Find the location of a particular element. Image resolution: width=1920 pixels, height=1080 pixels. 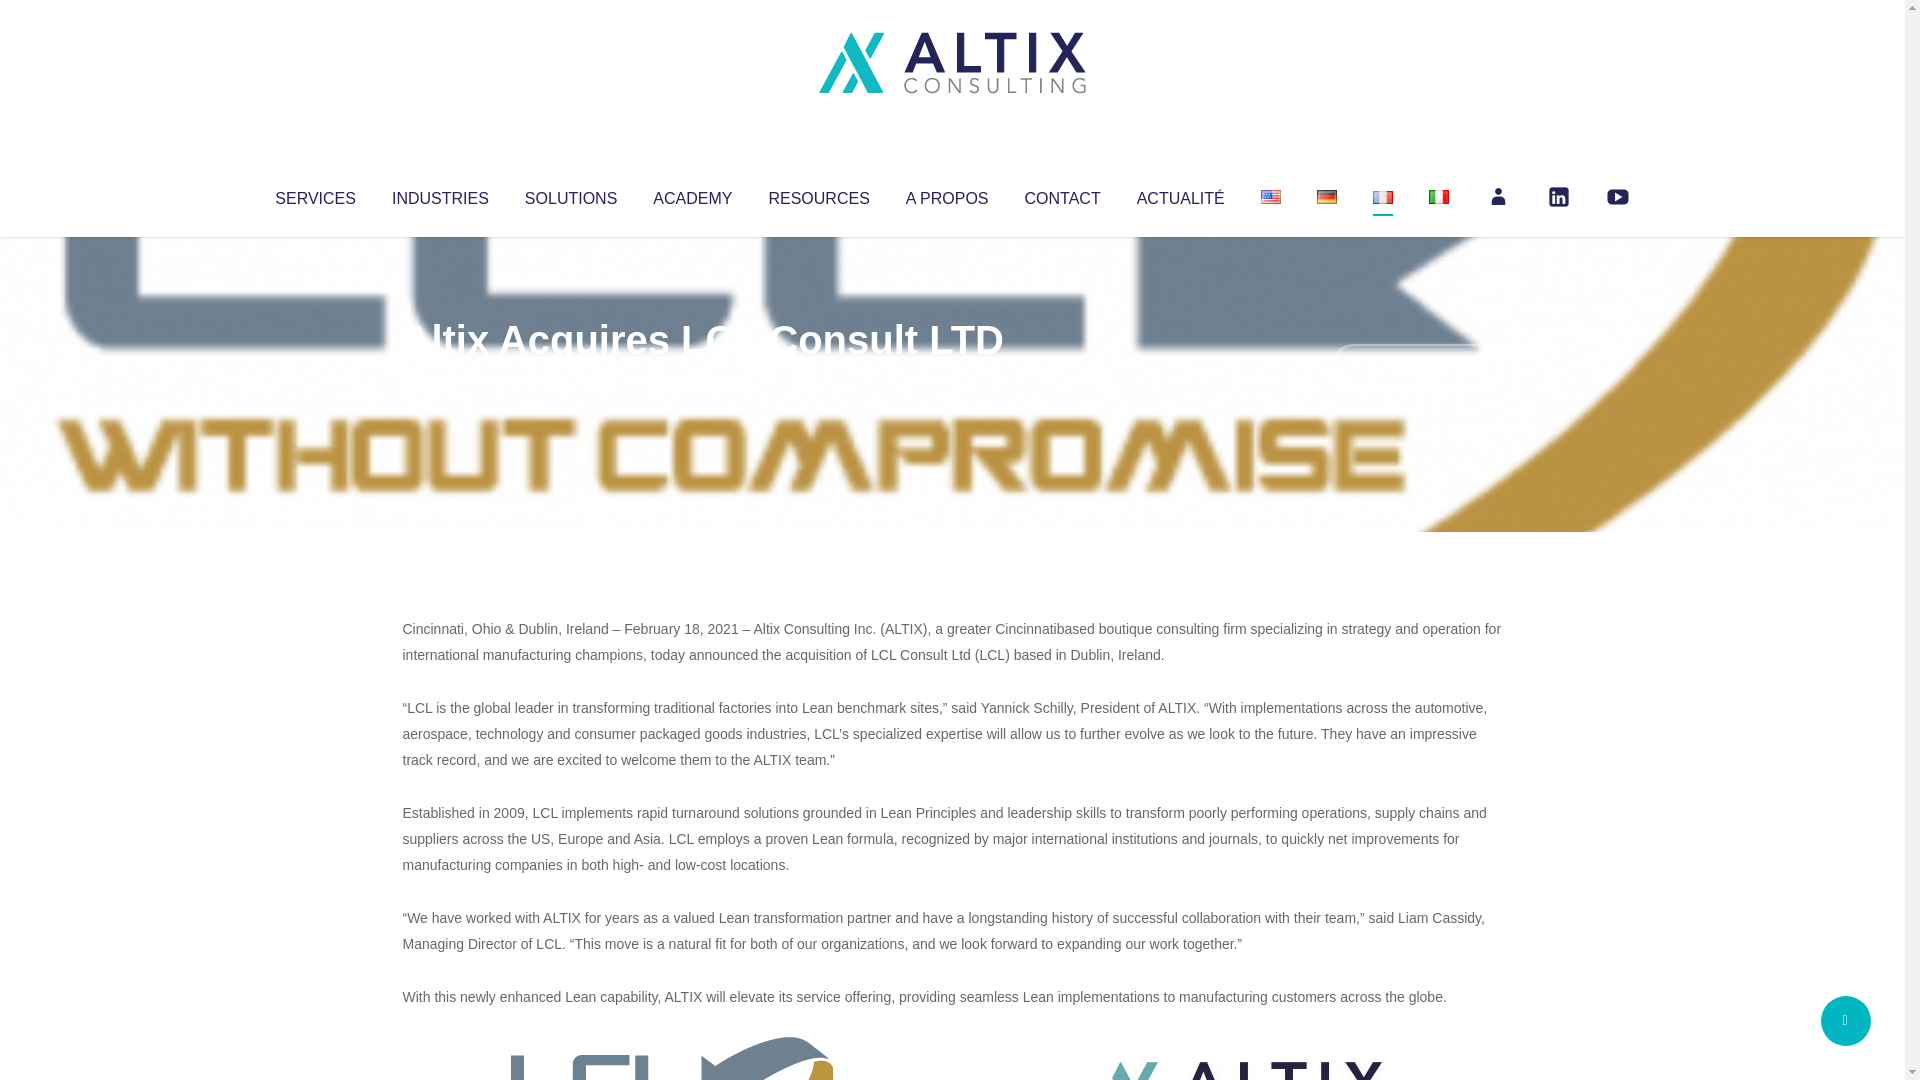

ACADEMY is located at coordinates (692, 194).